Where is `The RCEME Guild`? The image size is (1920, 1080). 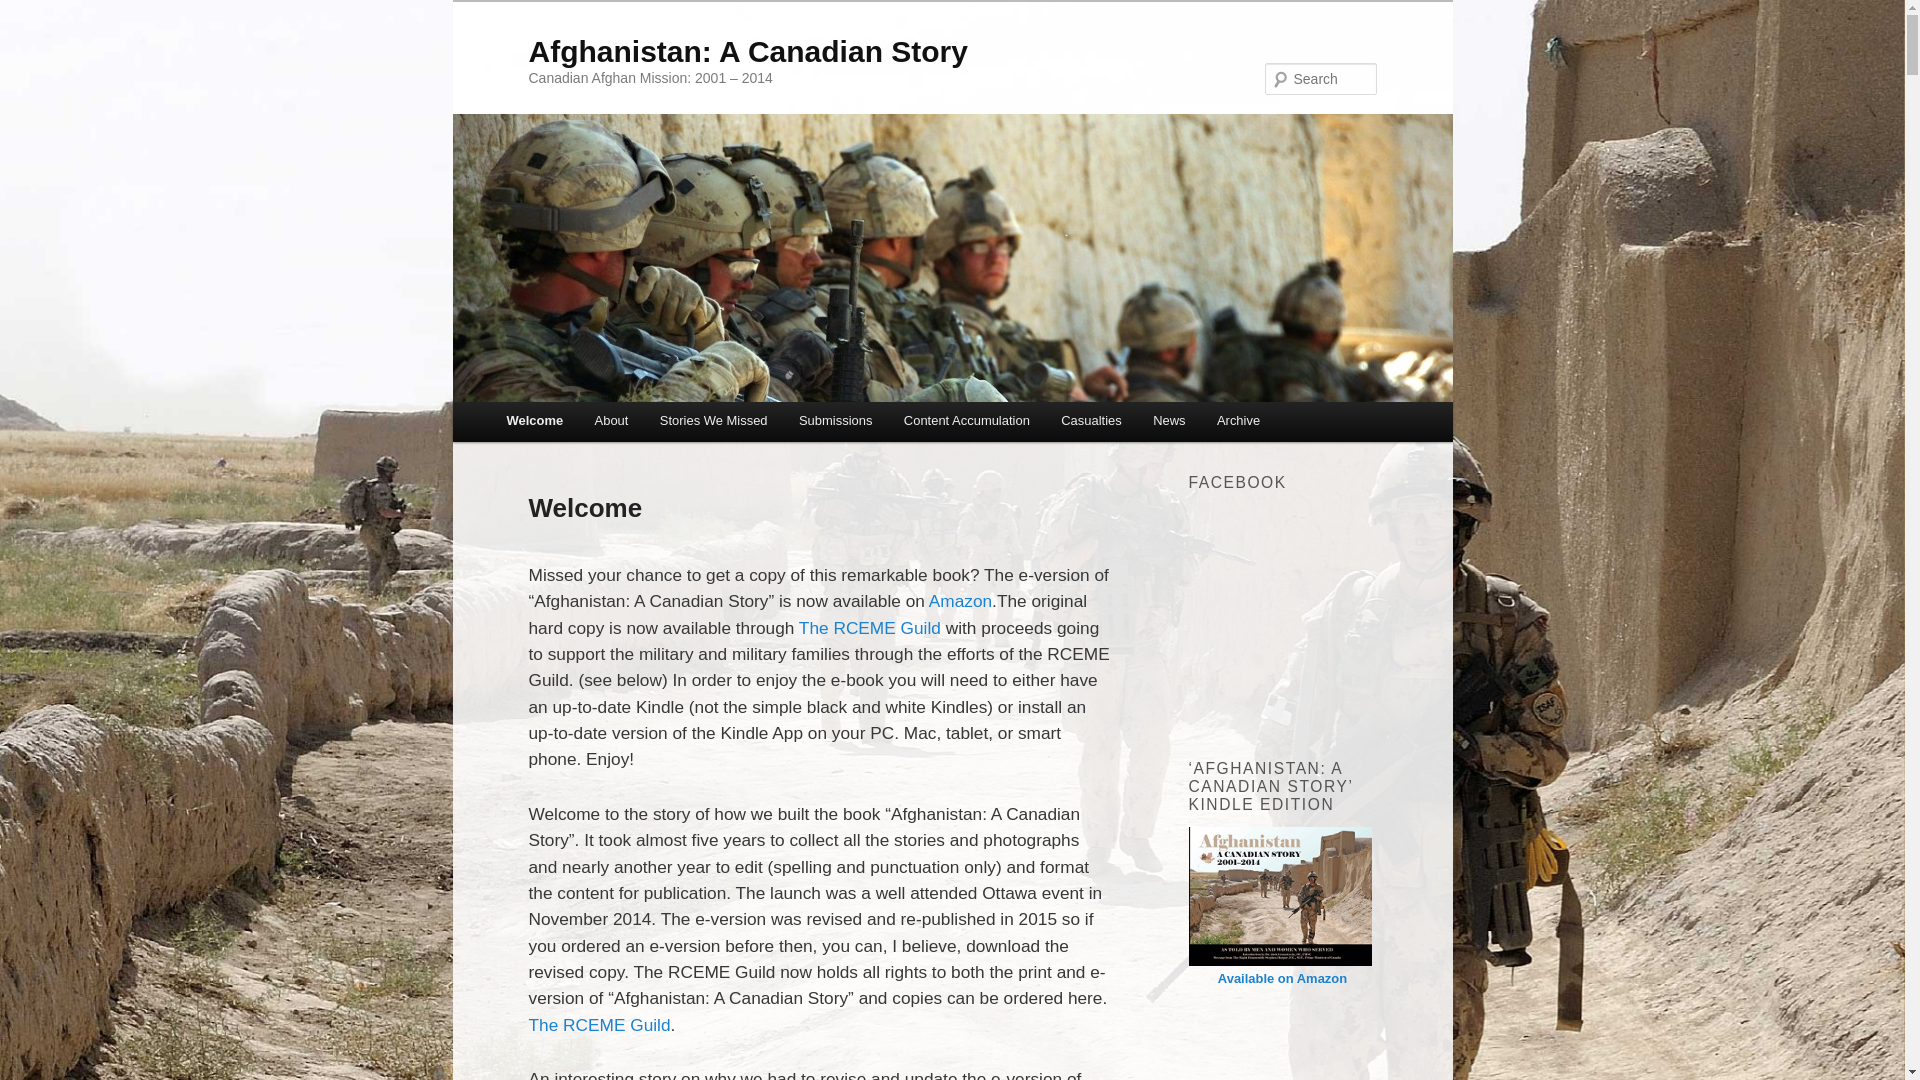 The RCEME Guild is located at coordinates (599, 1025).